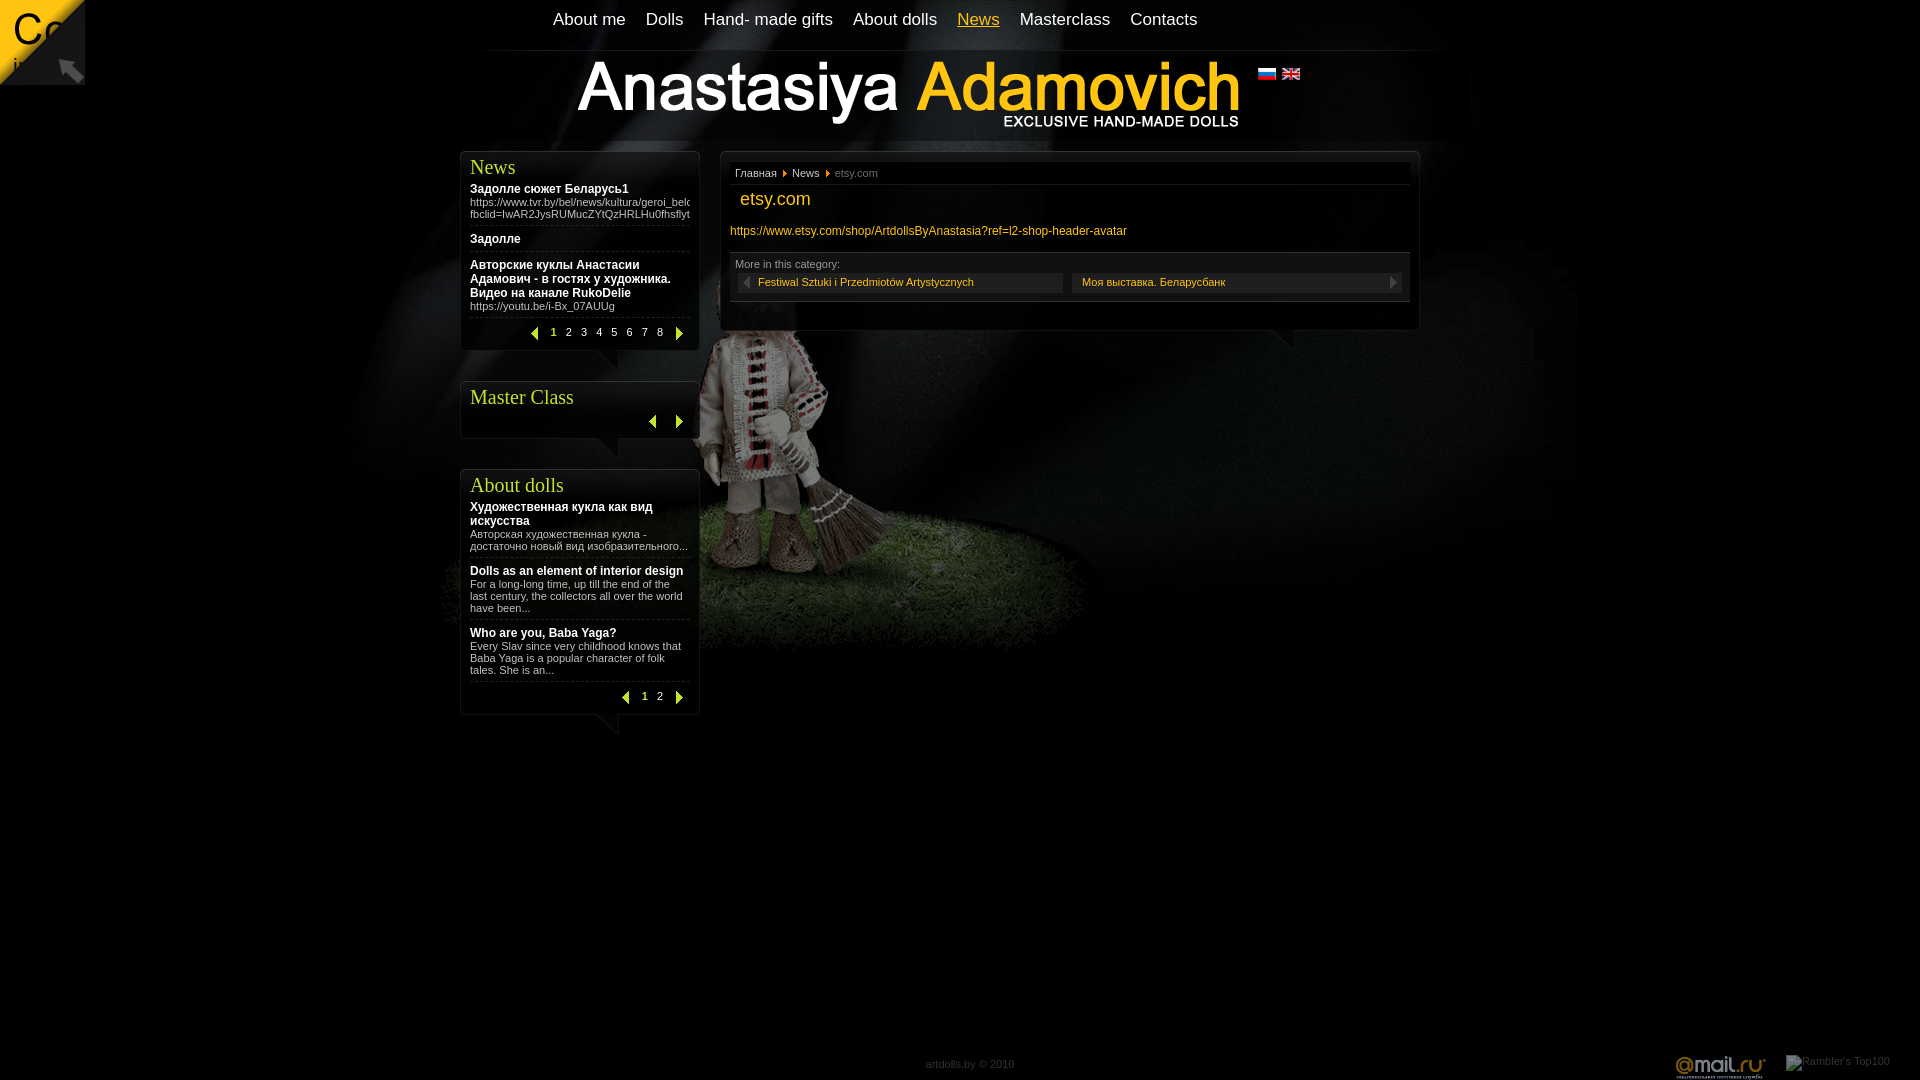 Image resolution: width=1920 pixels, height=1080 pixels. What do you see at coordinates (1291, 74) in the screenshot?
I see `English (United Kingdom)` at bounding box center [1291, 74].